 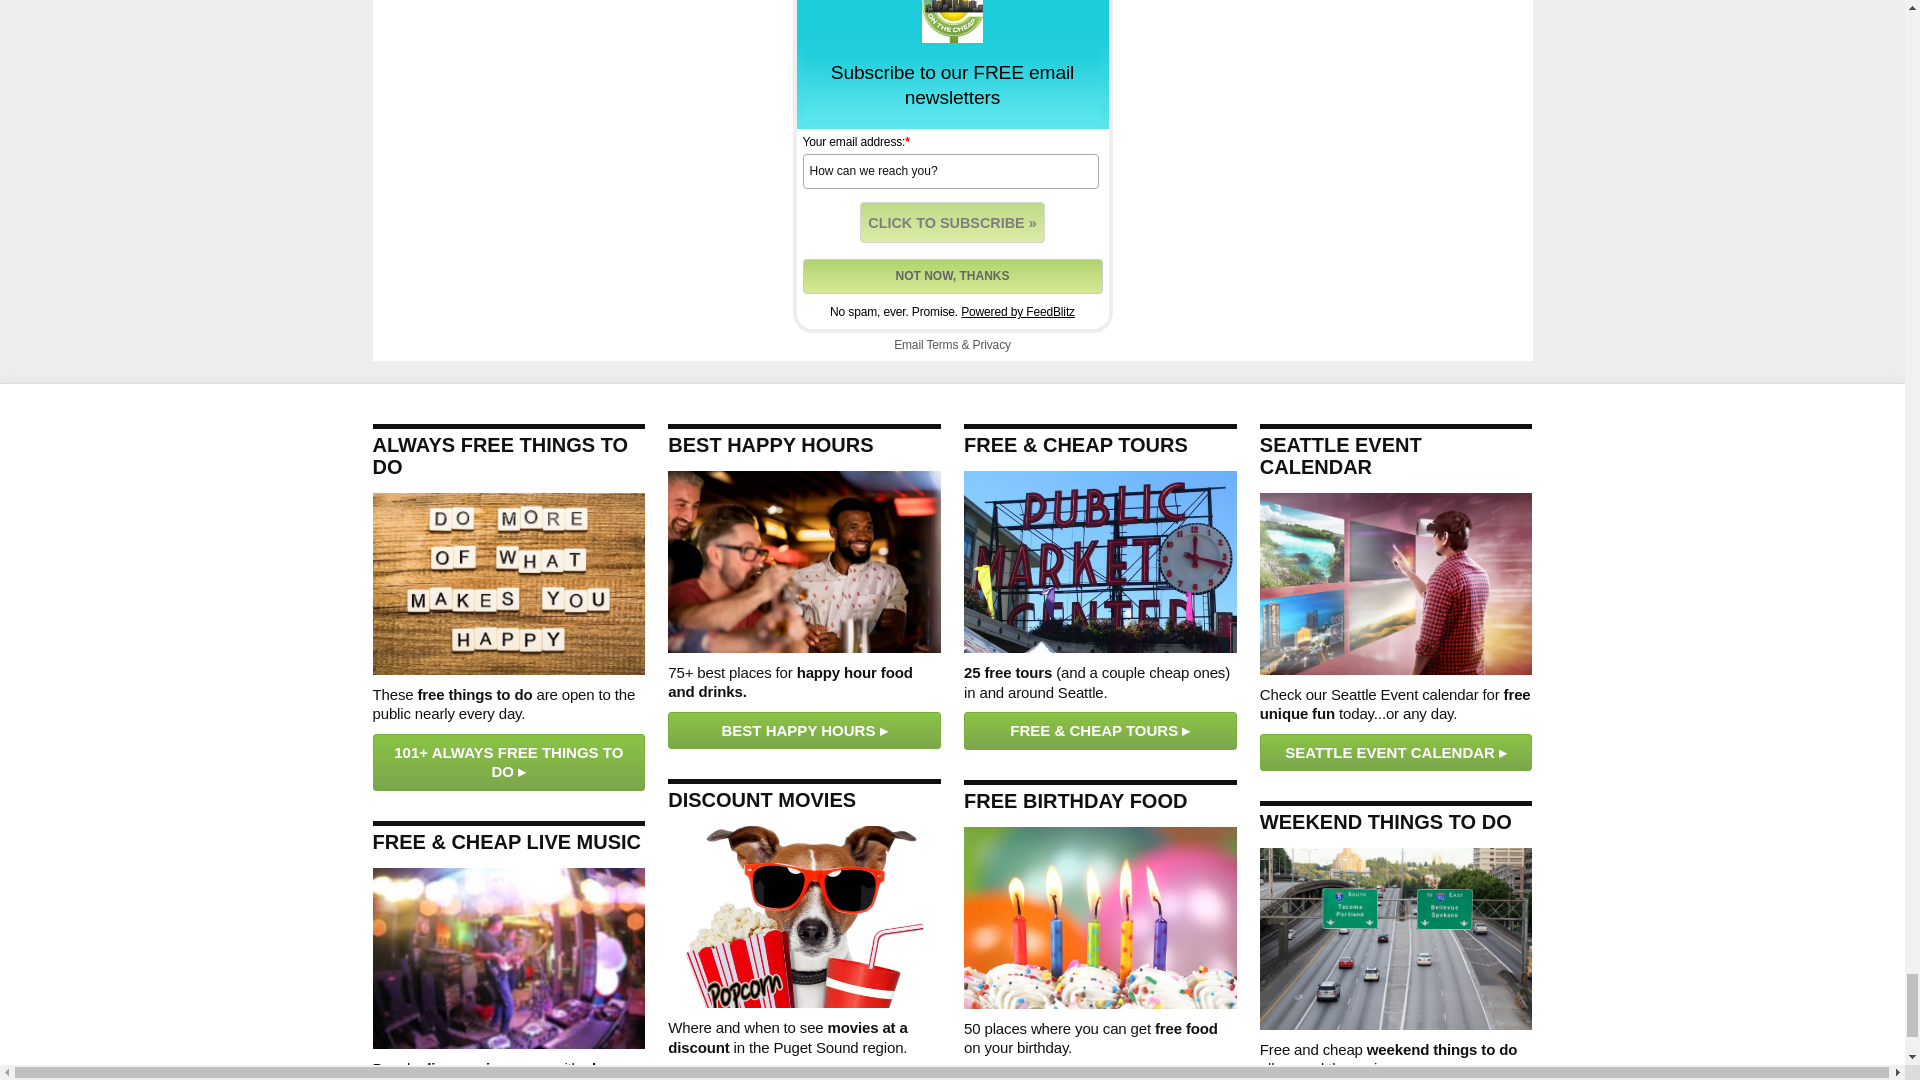 I want to click on click to join, so click(x=952, y=222).